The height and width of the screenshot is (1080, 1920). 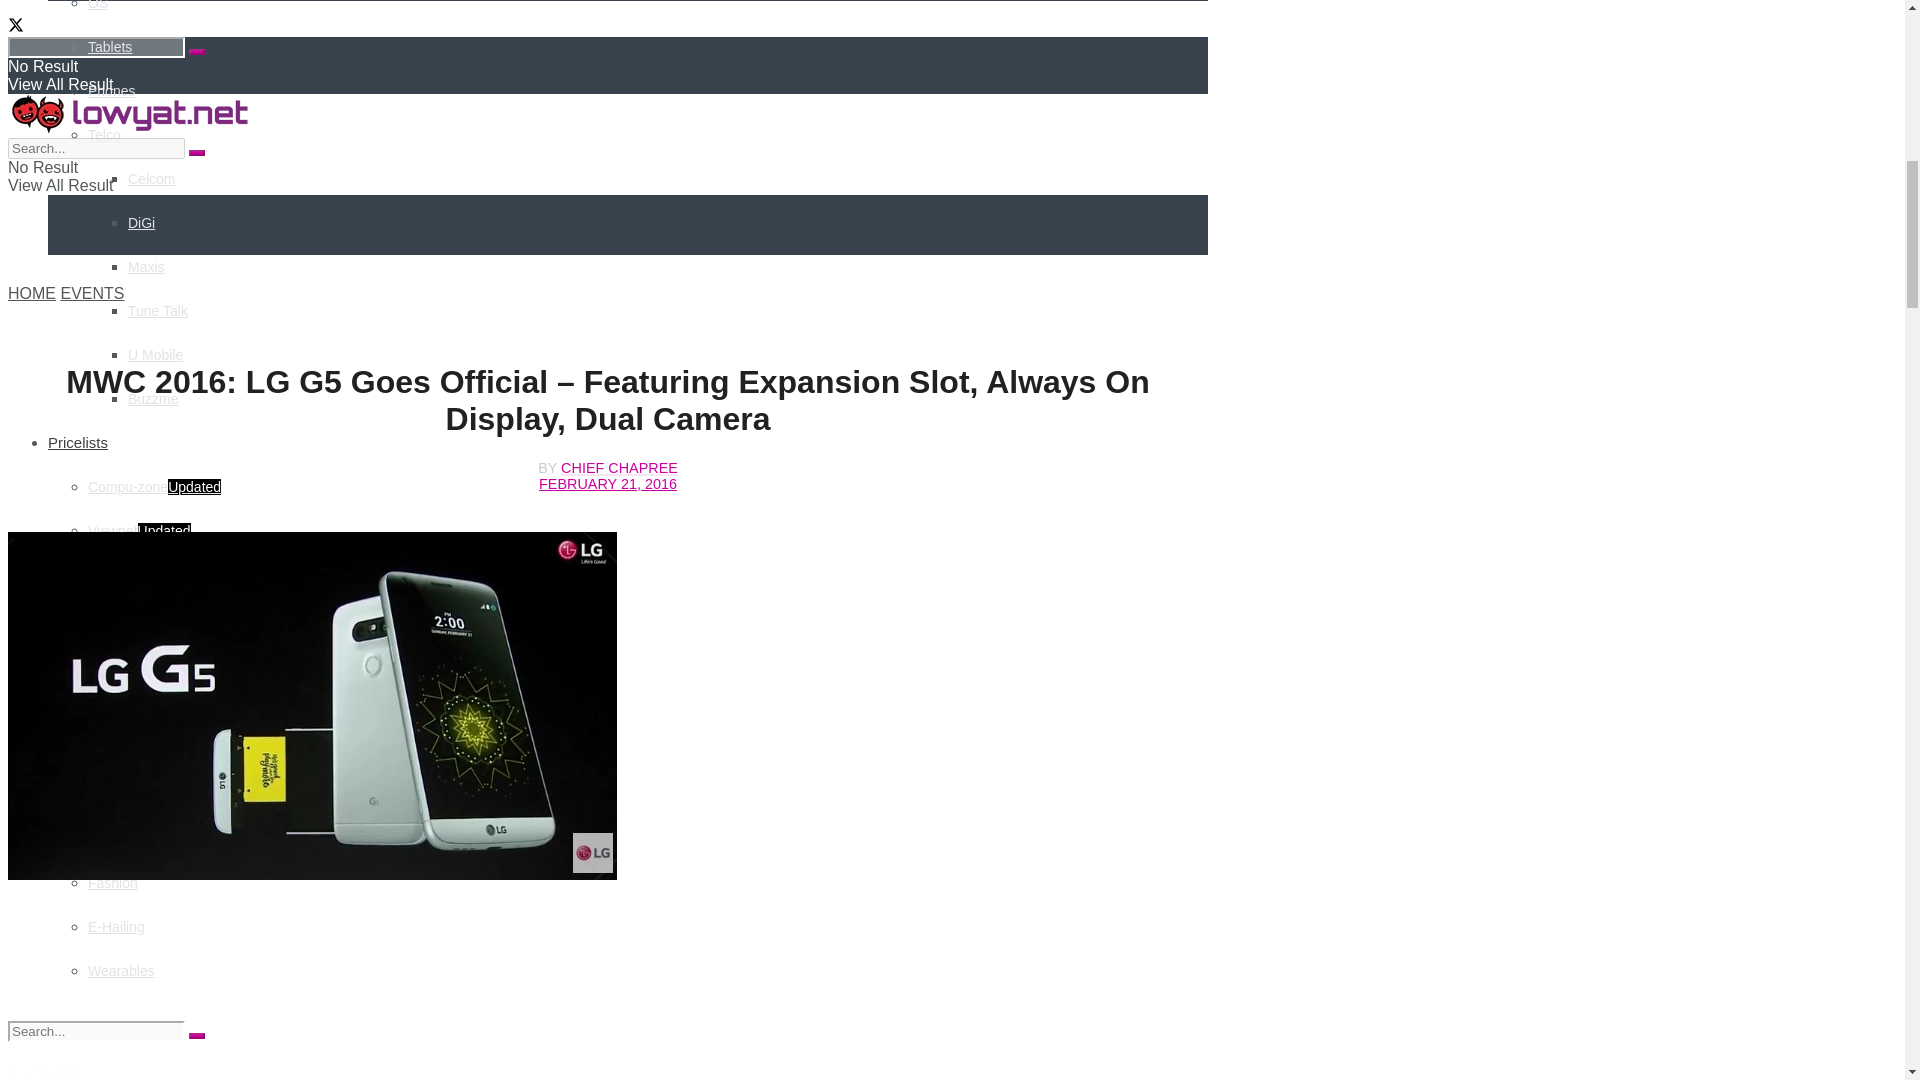 I want to click on OS, so click(x=98, y=5).